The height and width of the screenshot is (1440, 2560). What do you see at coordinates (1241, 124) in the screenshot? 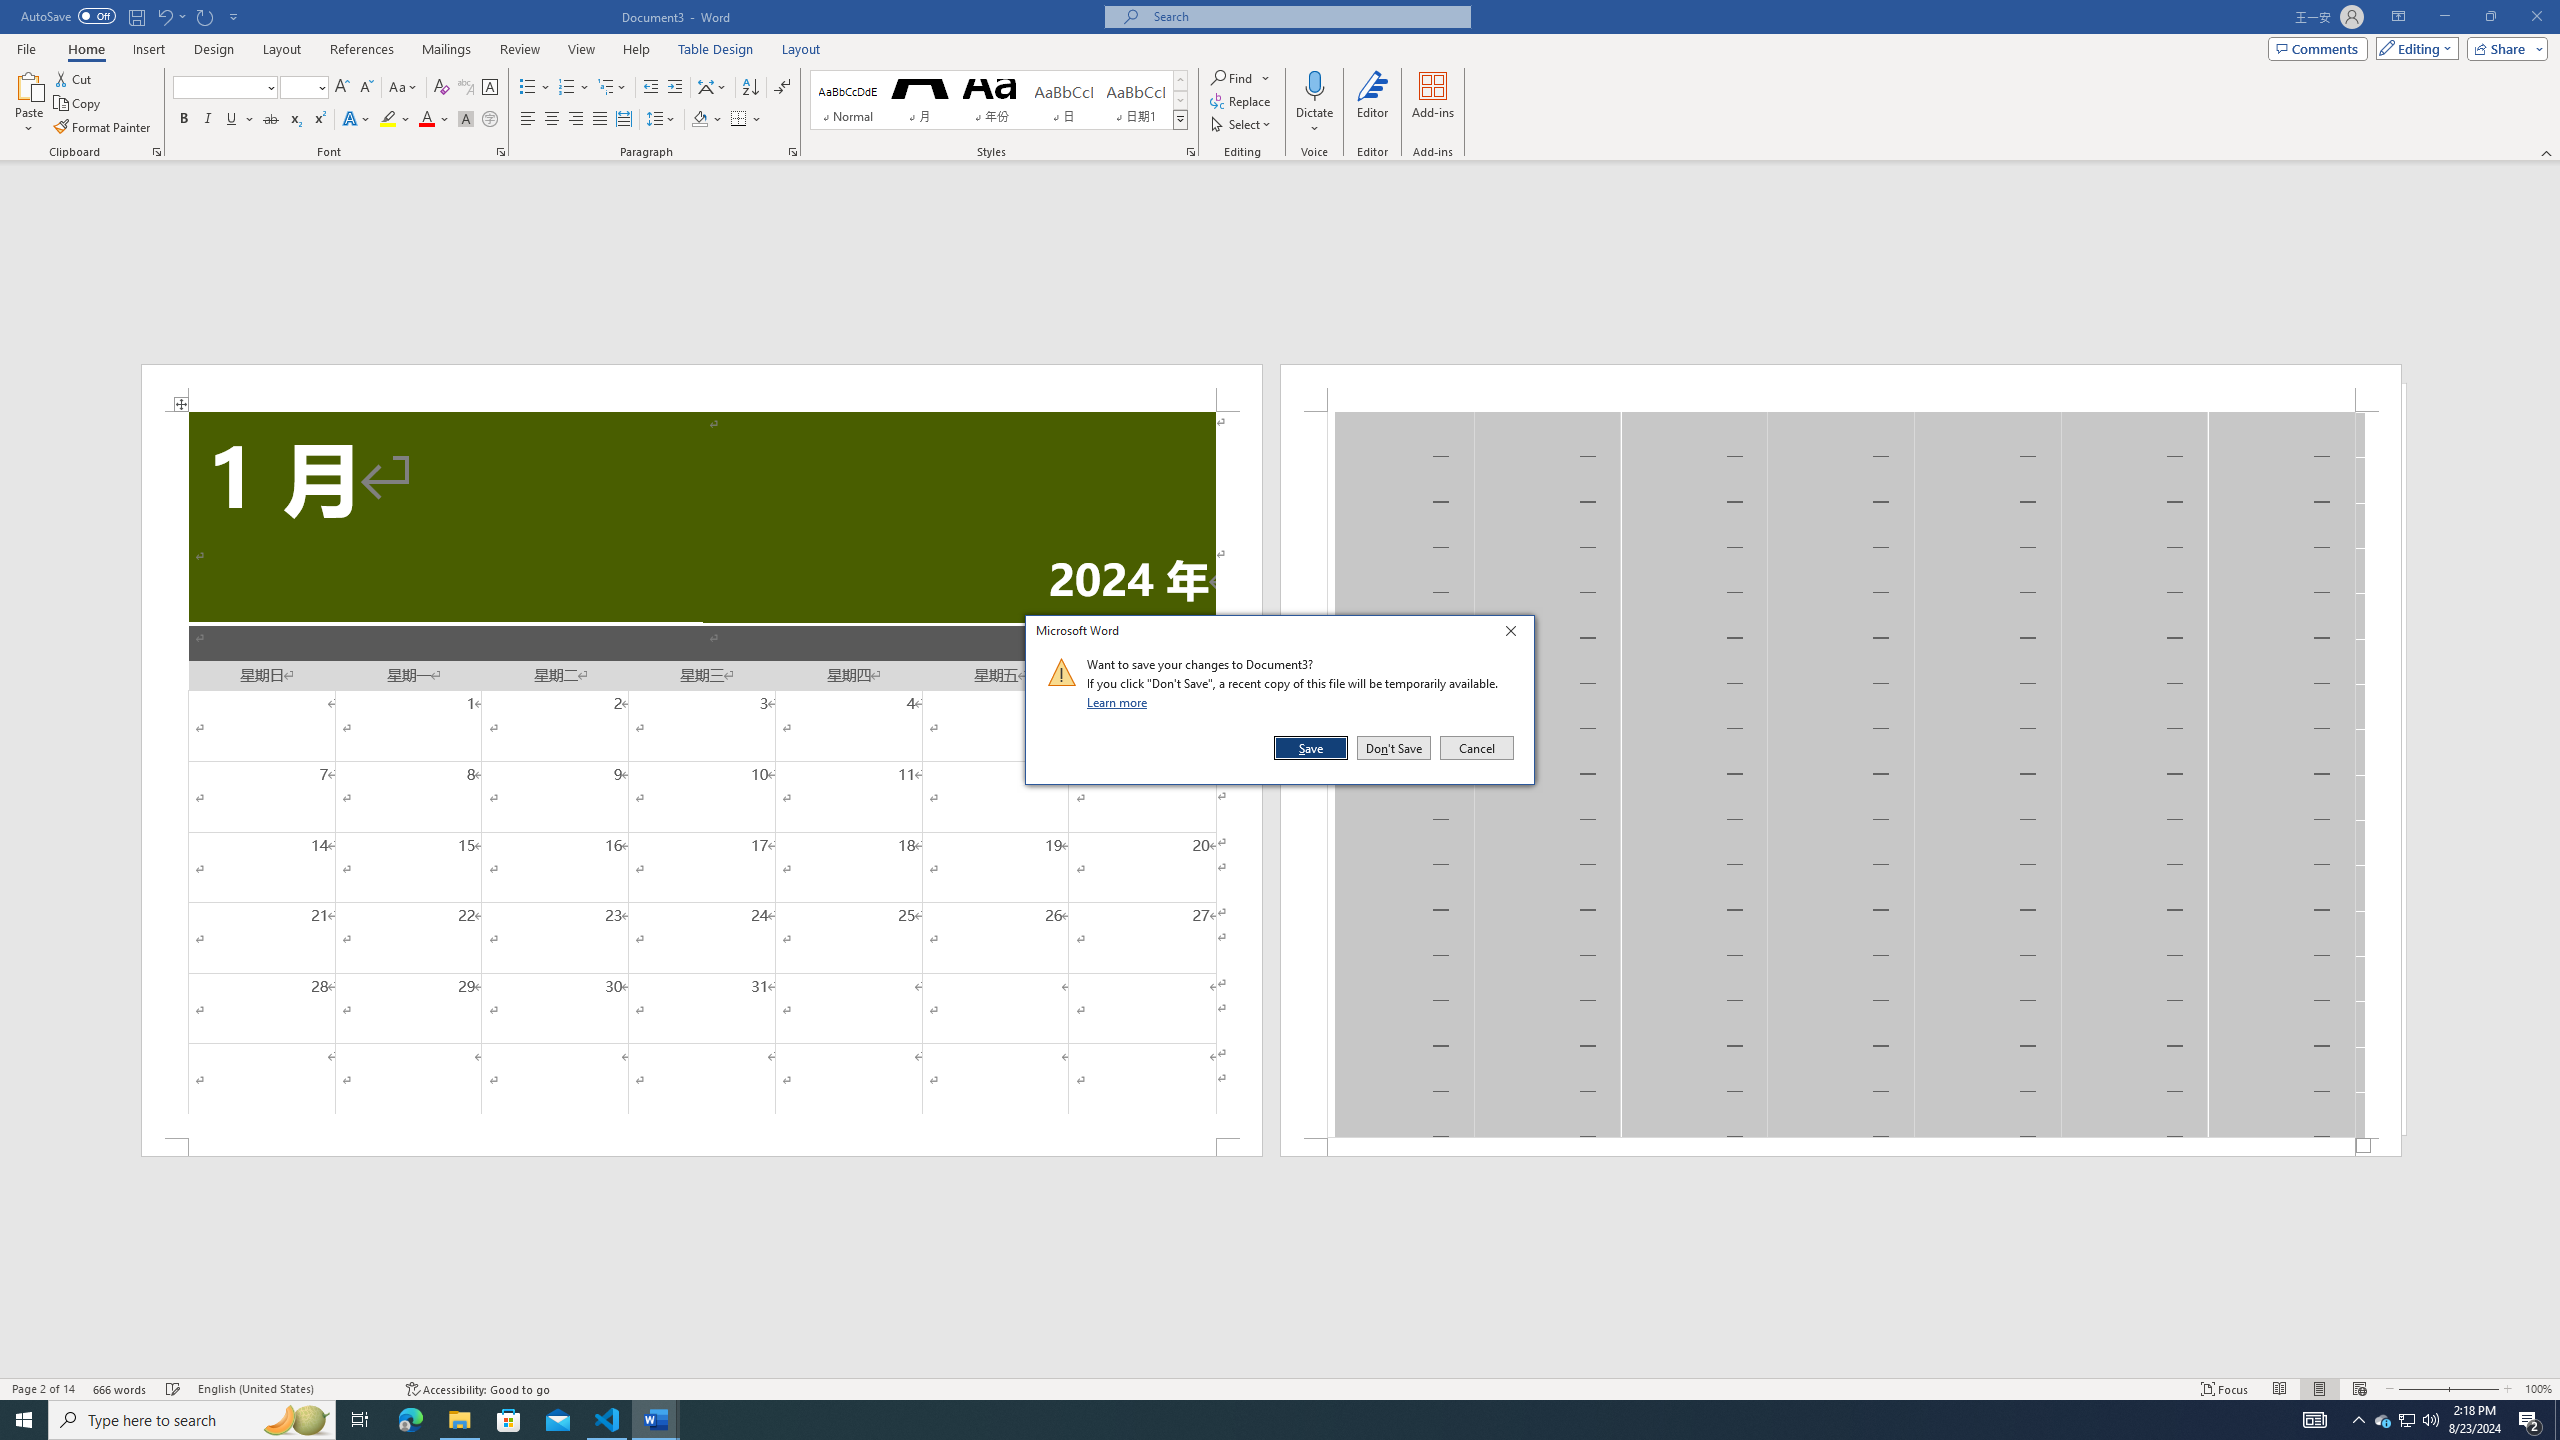
I see `Select` at bounding box center [1241, 124].